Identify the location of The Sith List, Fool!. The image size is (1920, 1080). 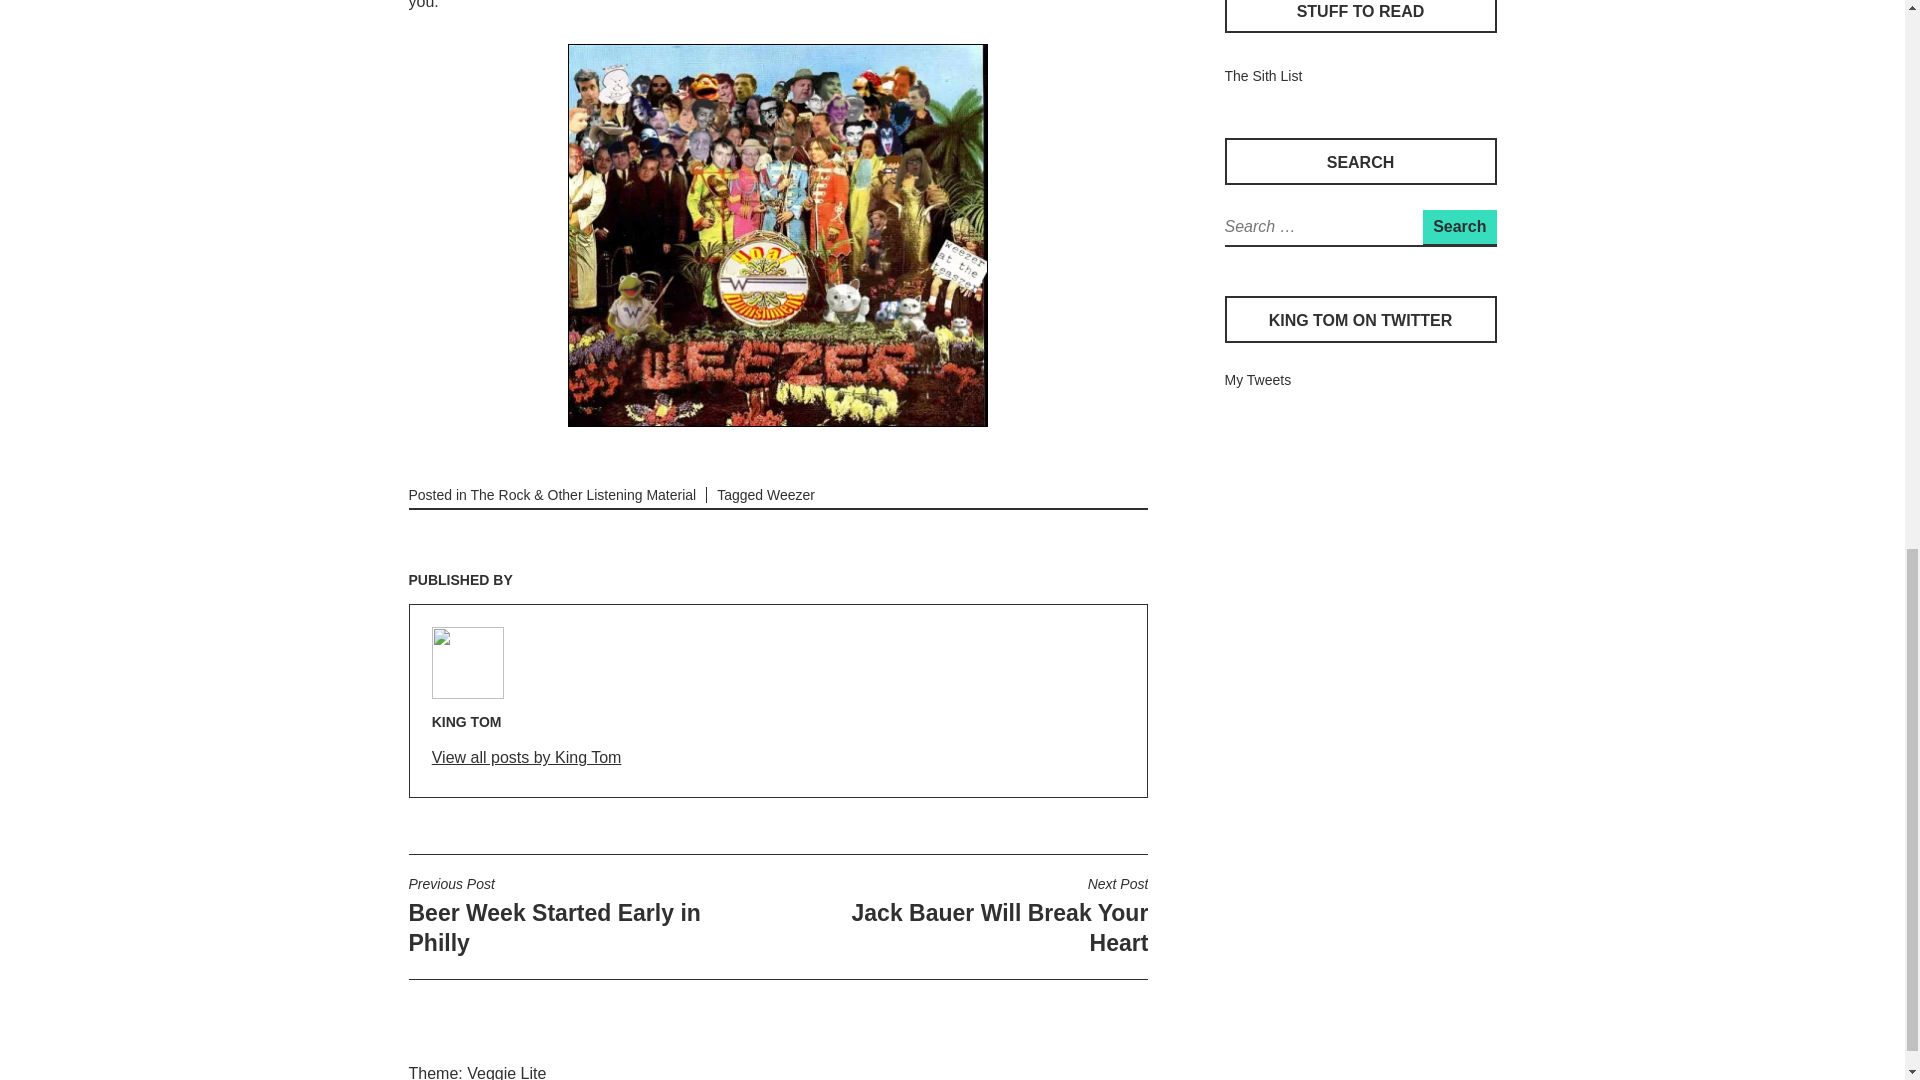
(1257, 379).